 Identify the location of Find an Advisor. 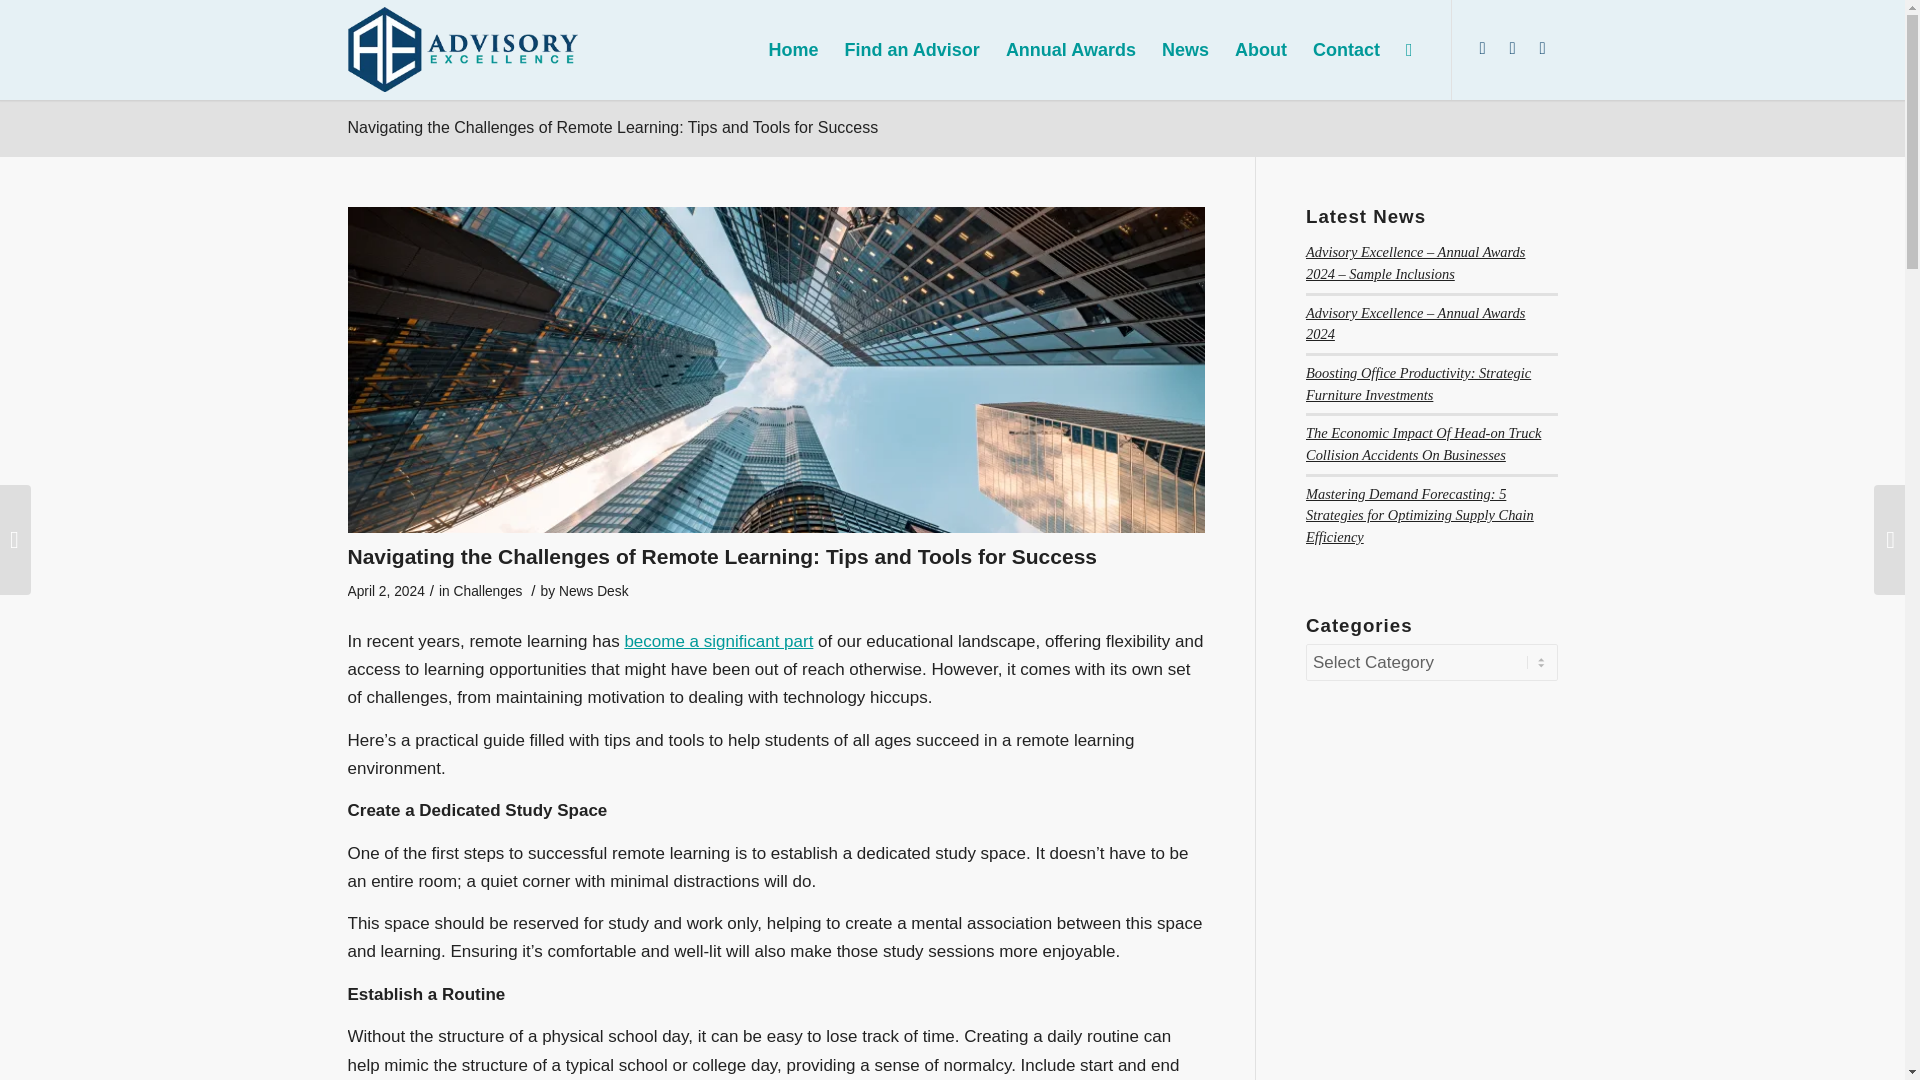
(912, 50).